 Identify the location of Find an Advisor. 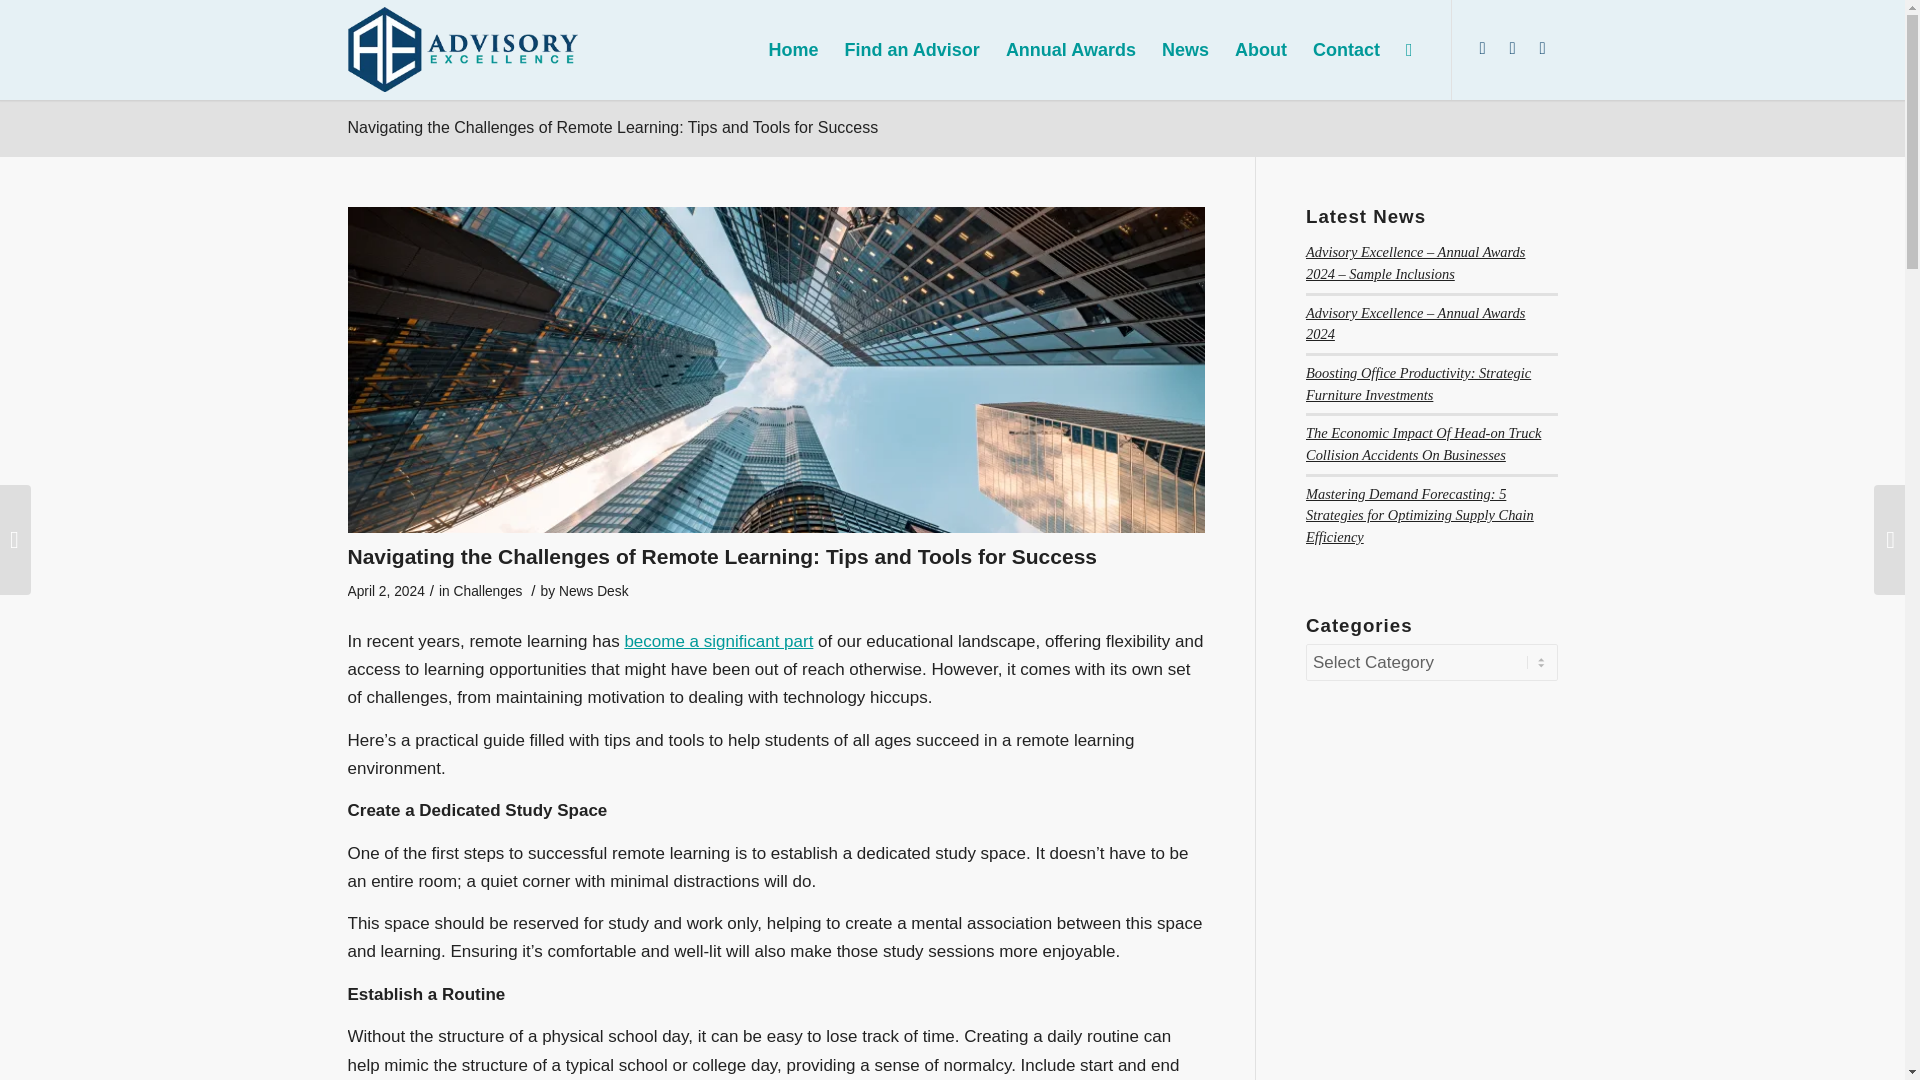
(912, 50).